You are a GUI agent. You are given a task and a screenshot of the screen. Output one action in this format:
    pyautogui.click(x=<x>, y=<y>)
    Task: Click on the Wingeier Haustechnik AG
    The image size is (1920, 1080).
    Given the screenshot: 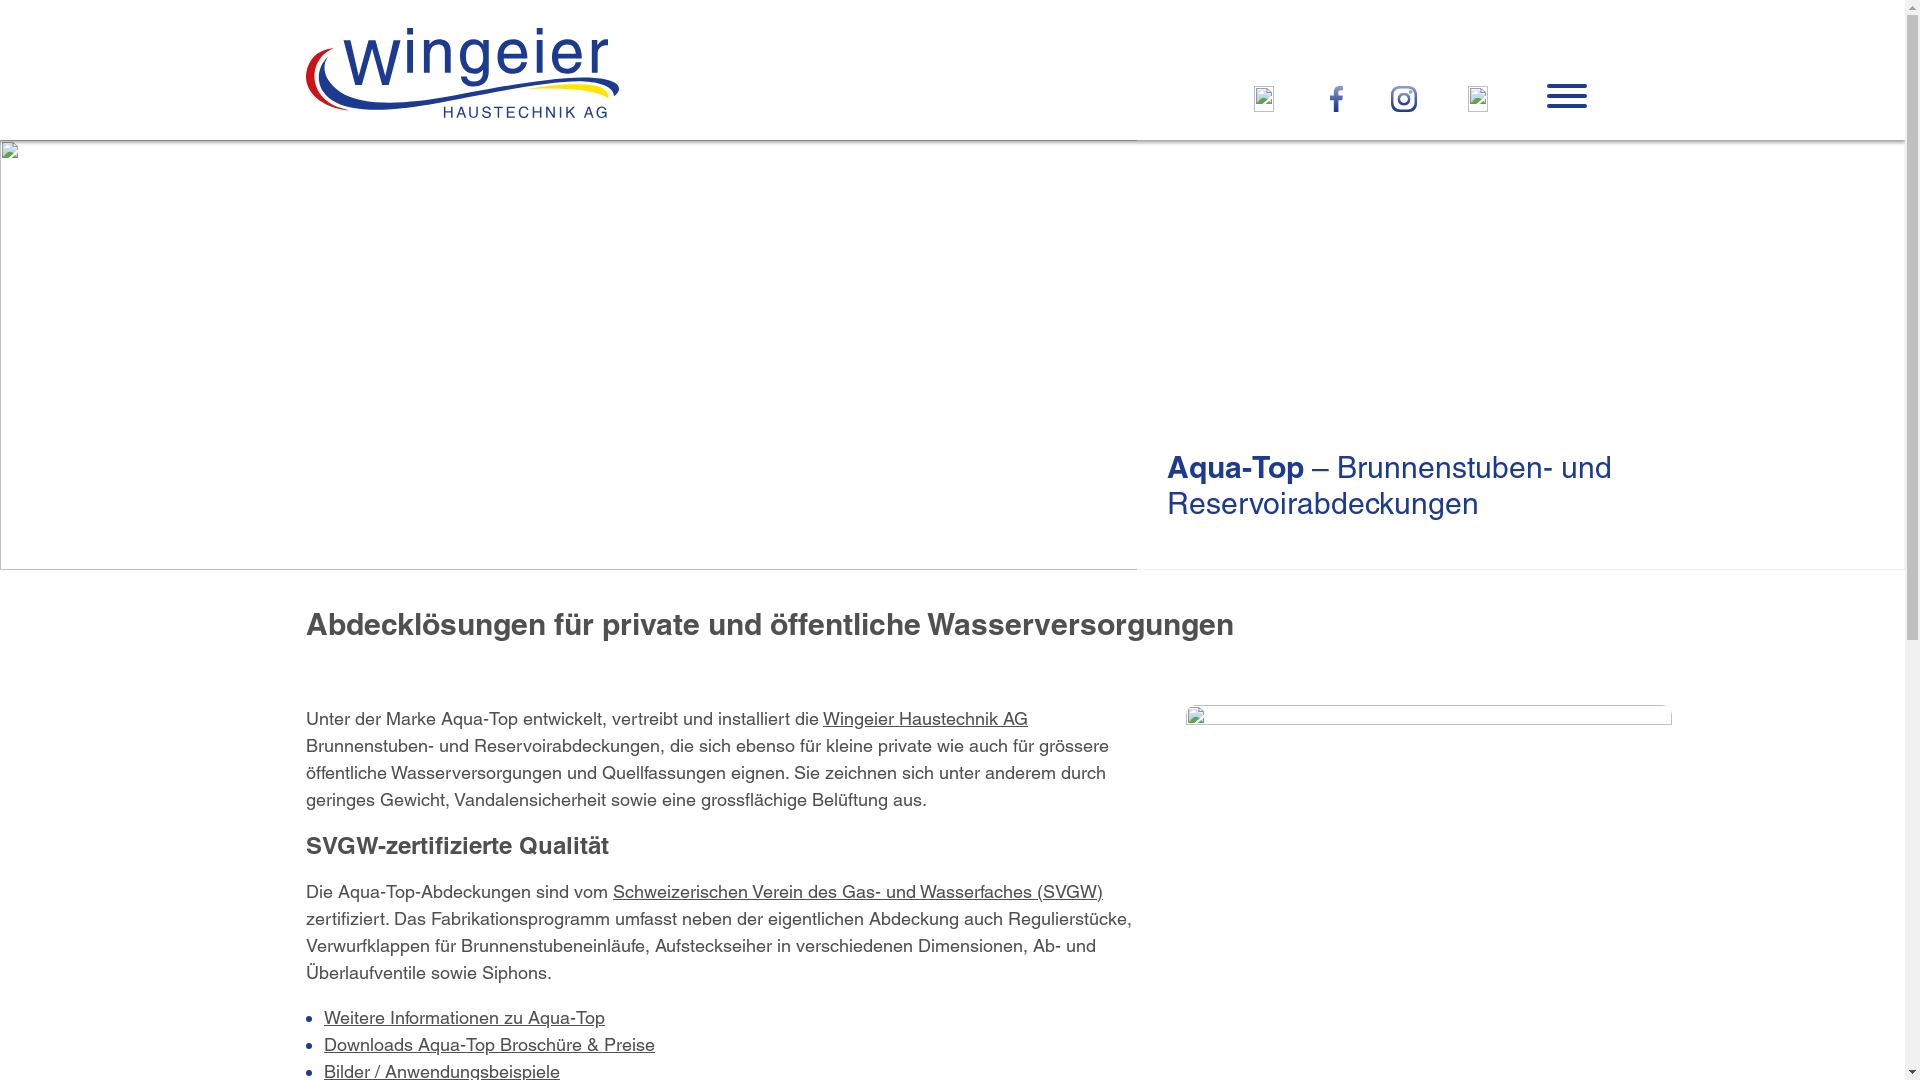 What is the action you would take?
    pyautogui.click(x=926, y=718)
    